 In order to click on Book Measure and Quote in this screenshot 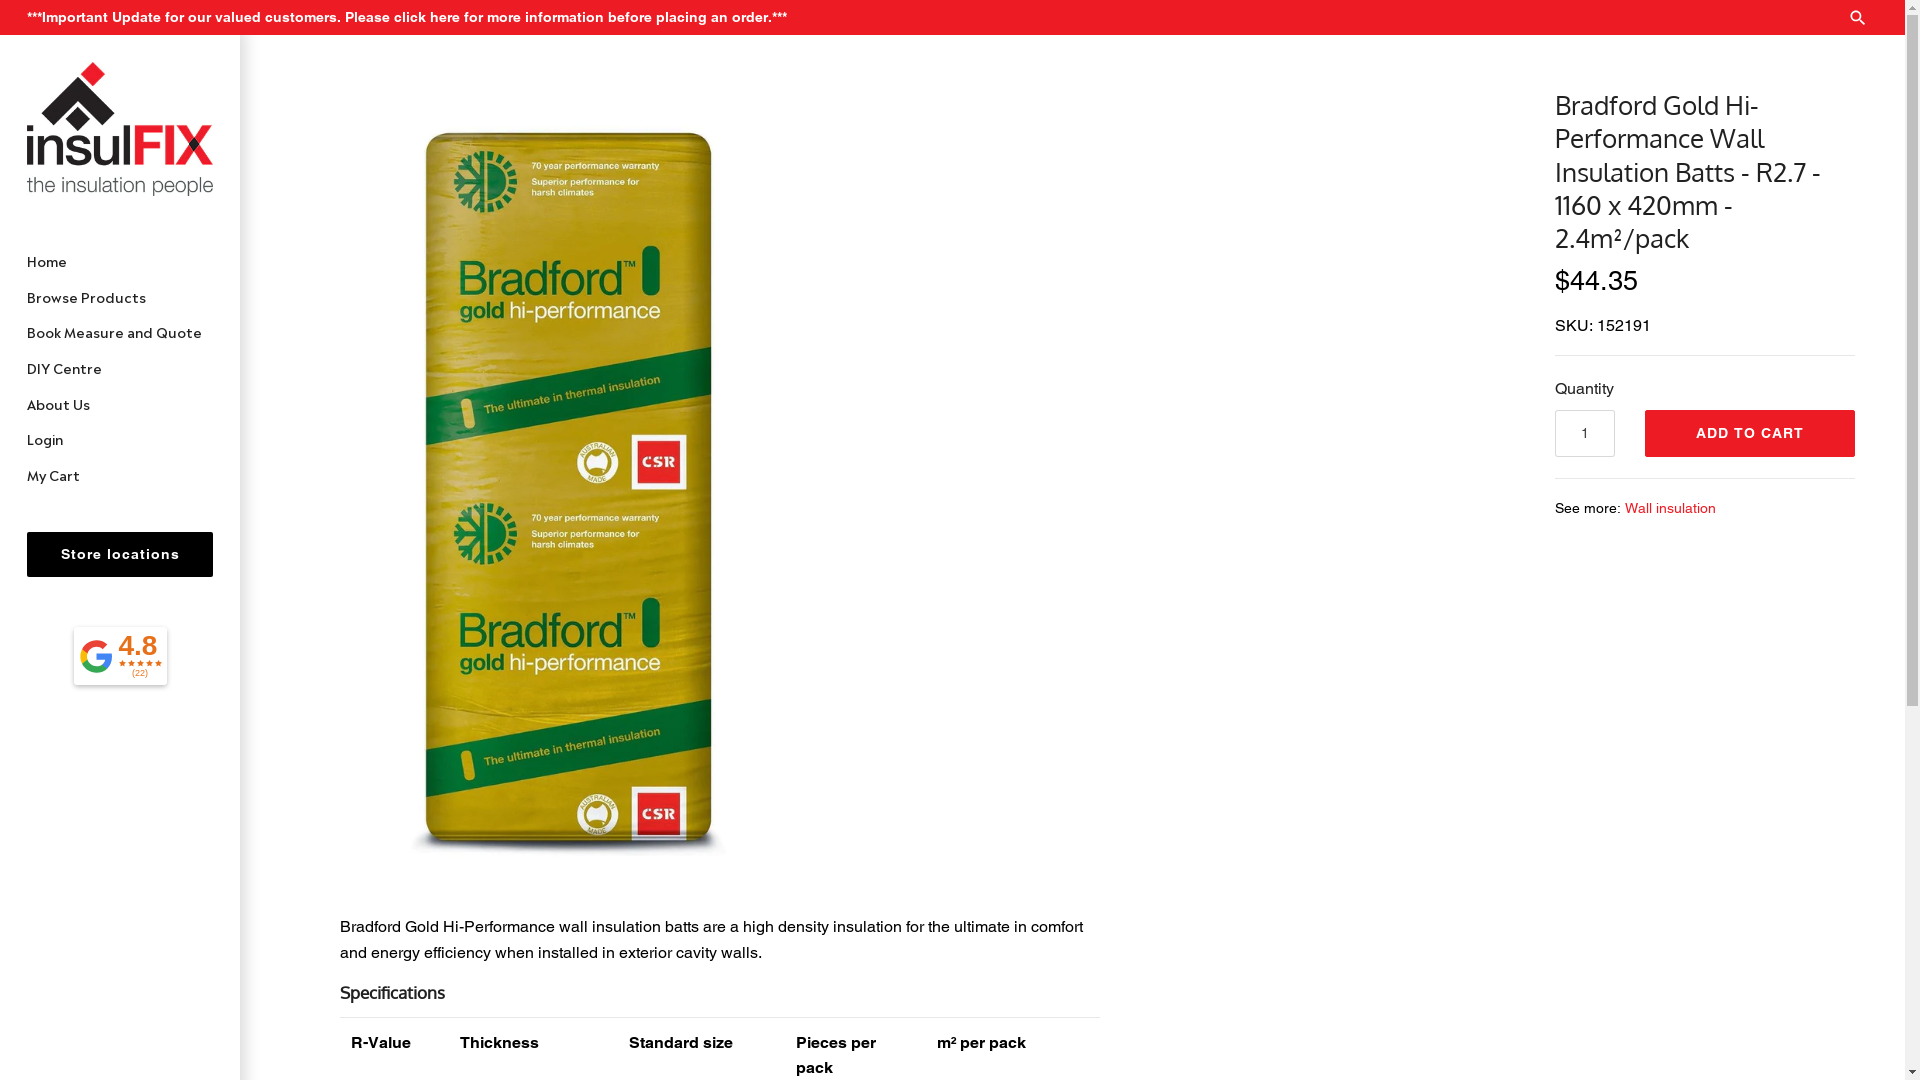, I will do `click(120, 332)`.